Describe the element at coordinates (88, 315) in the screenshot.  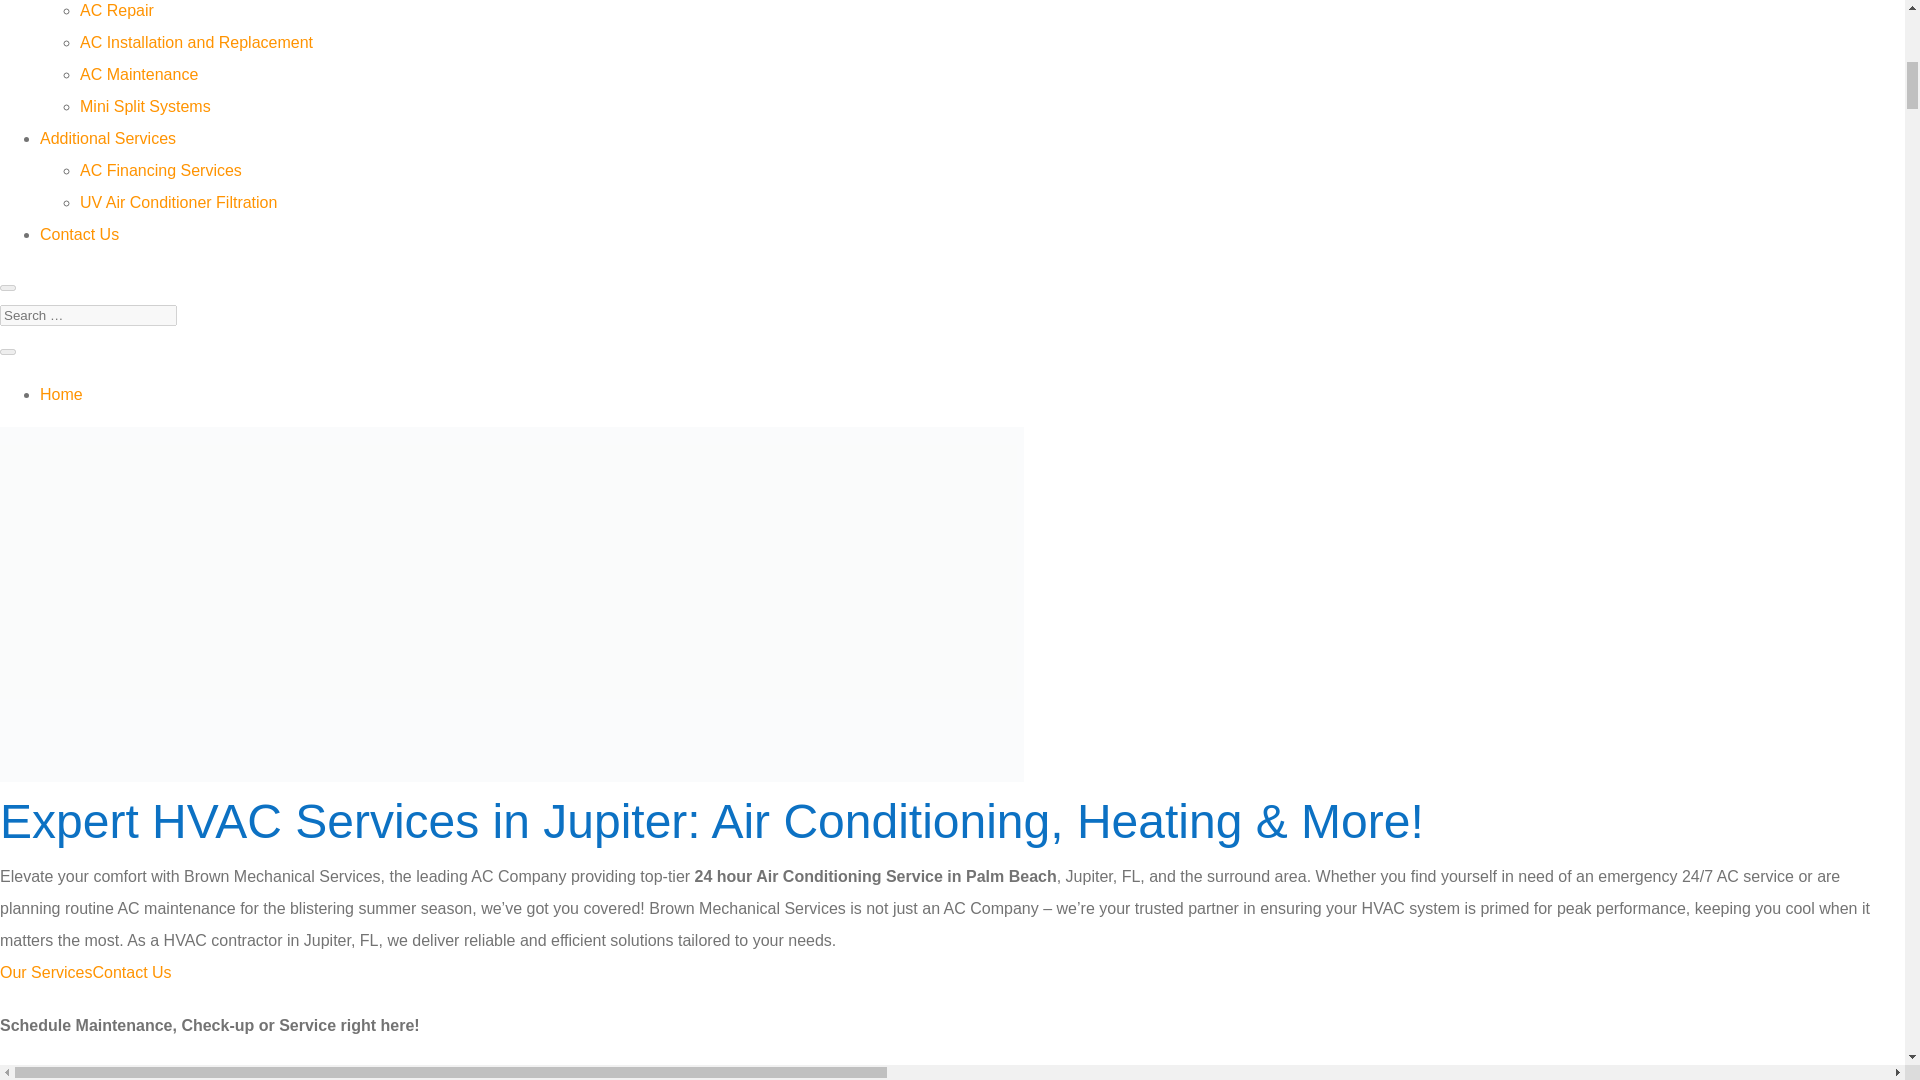
I see `Search for:` at that location.